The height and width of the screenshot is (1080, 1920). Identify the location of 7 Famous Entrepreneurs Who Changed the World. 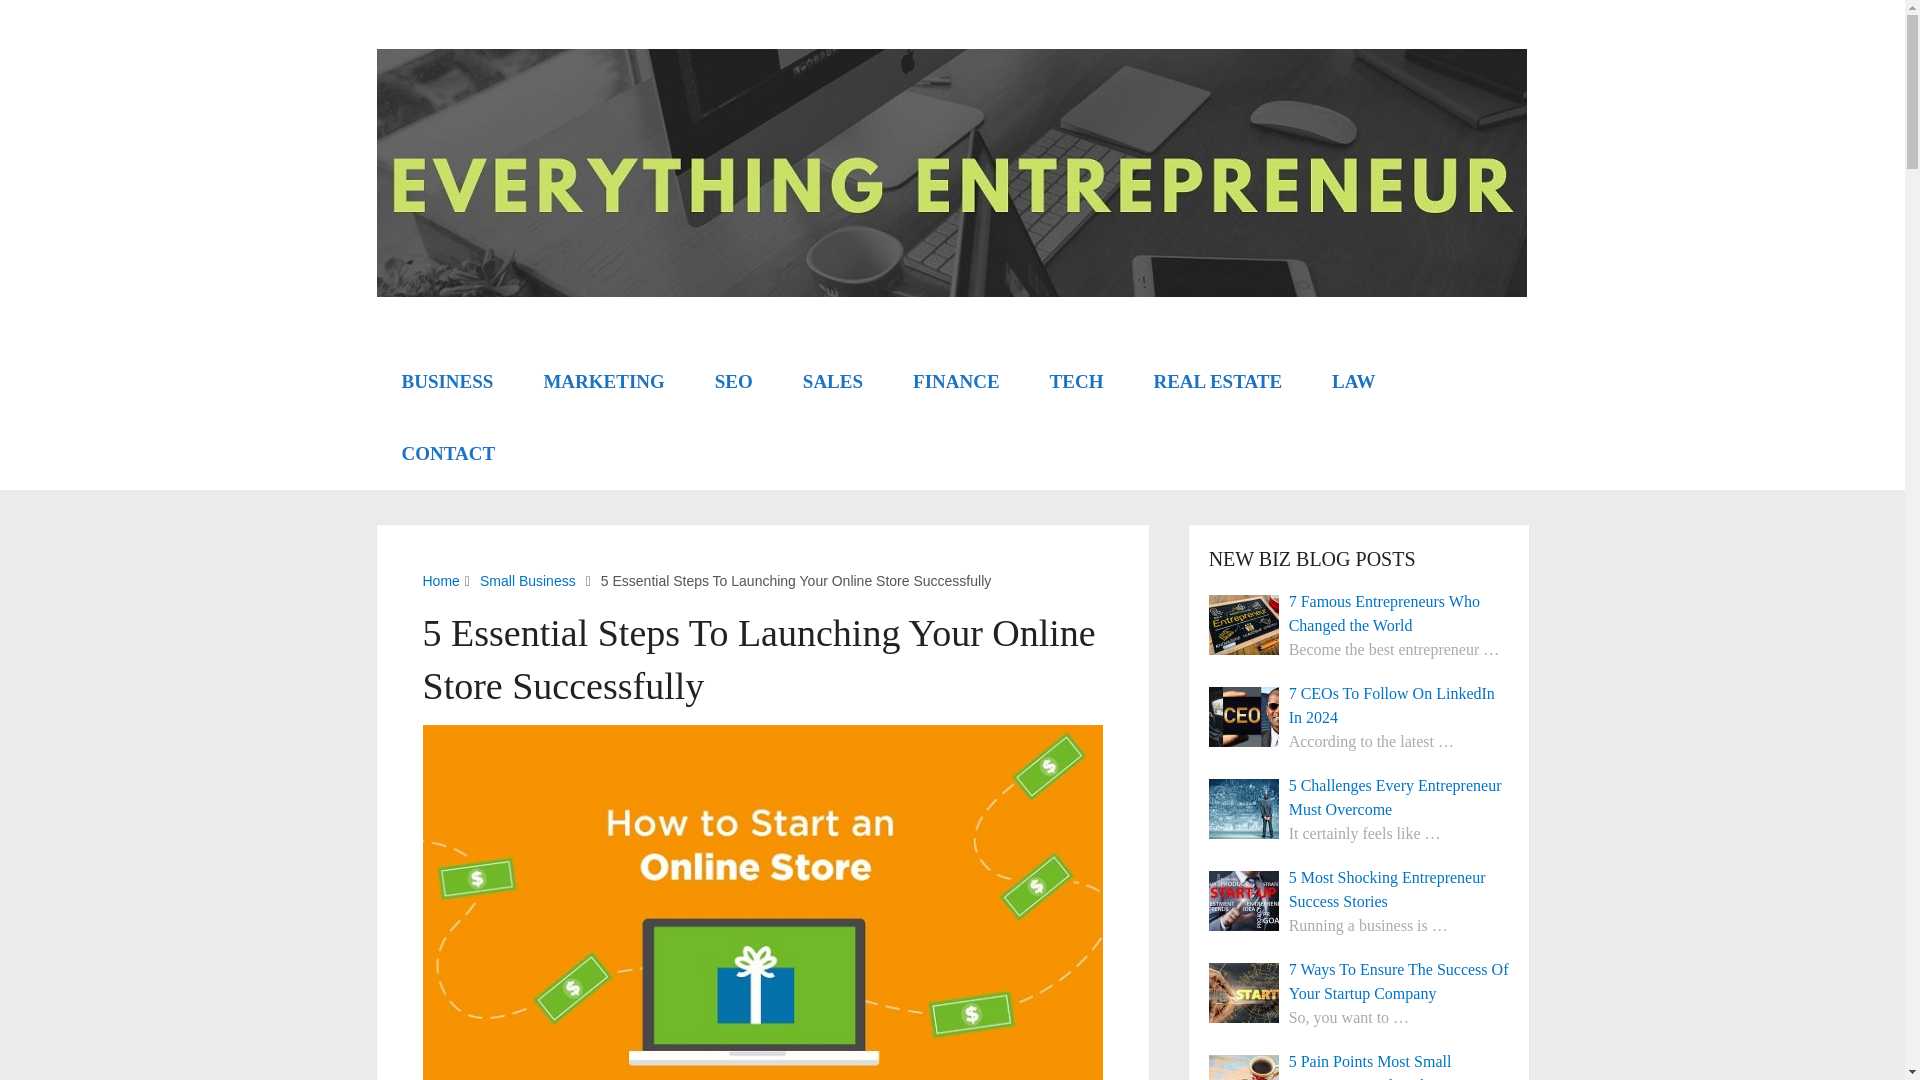
(1359, 614).